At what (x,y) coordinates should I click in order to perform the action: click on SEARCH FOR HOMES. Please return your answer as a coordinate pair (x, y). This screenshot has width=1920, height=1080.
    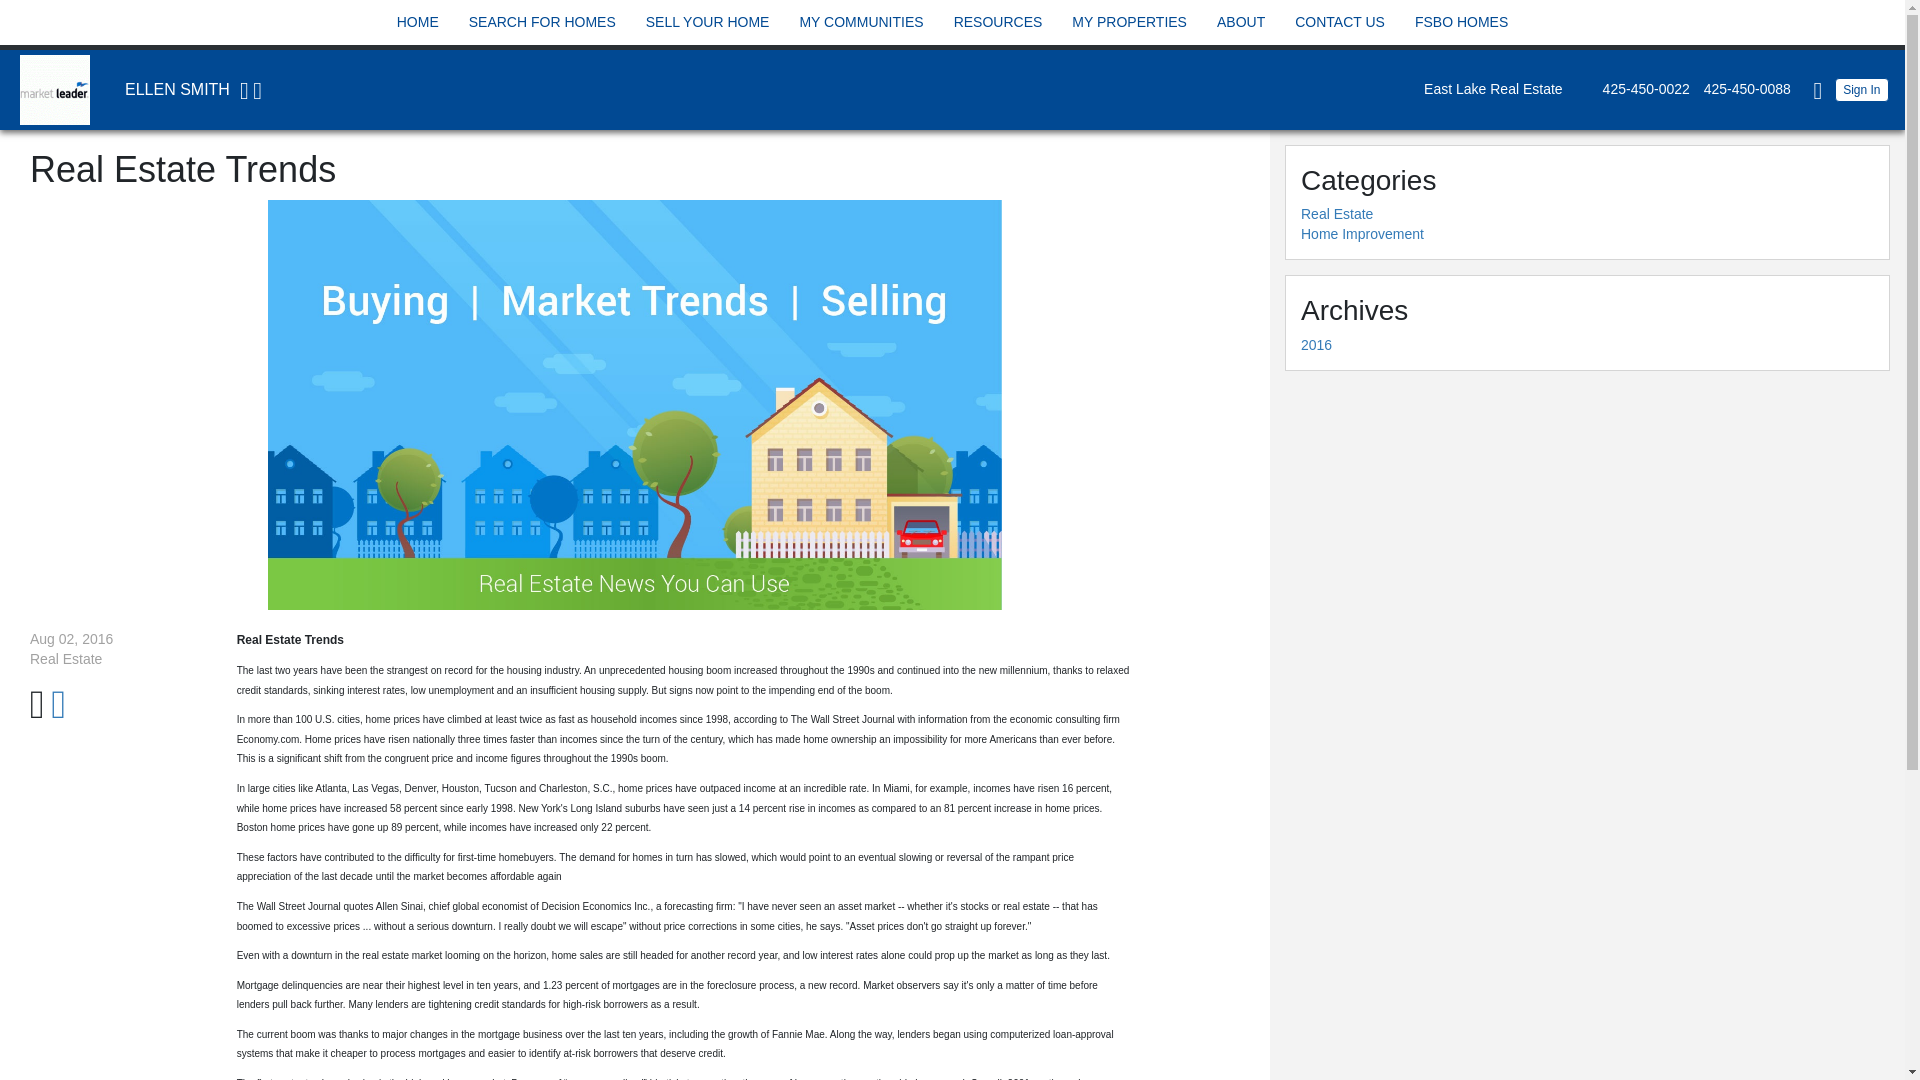
    Looking at the image, I should click on (542, 23).